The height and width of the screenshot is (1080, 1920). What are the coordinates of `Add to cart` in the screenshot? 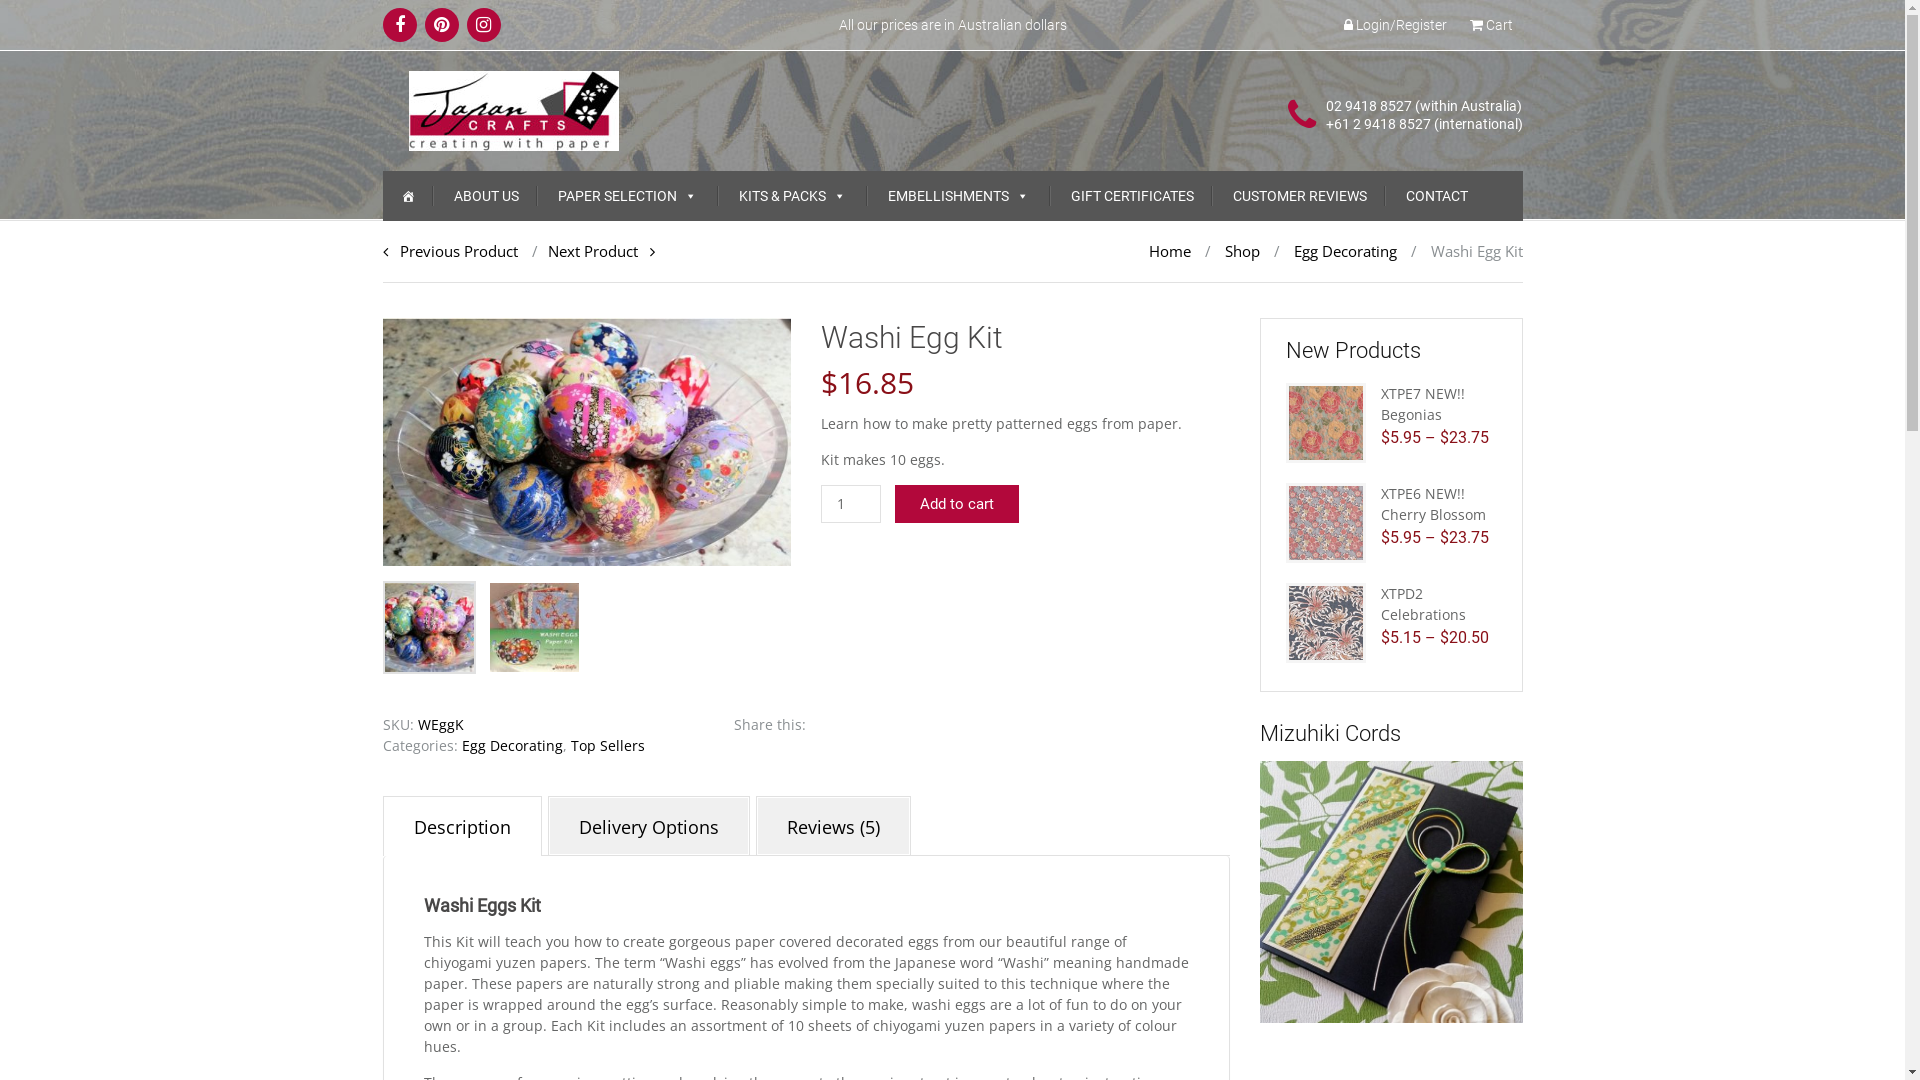 It's located at (957, 504).